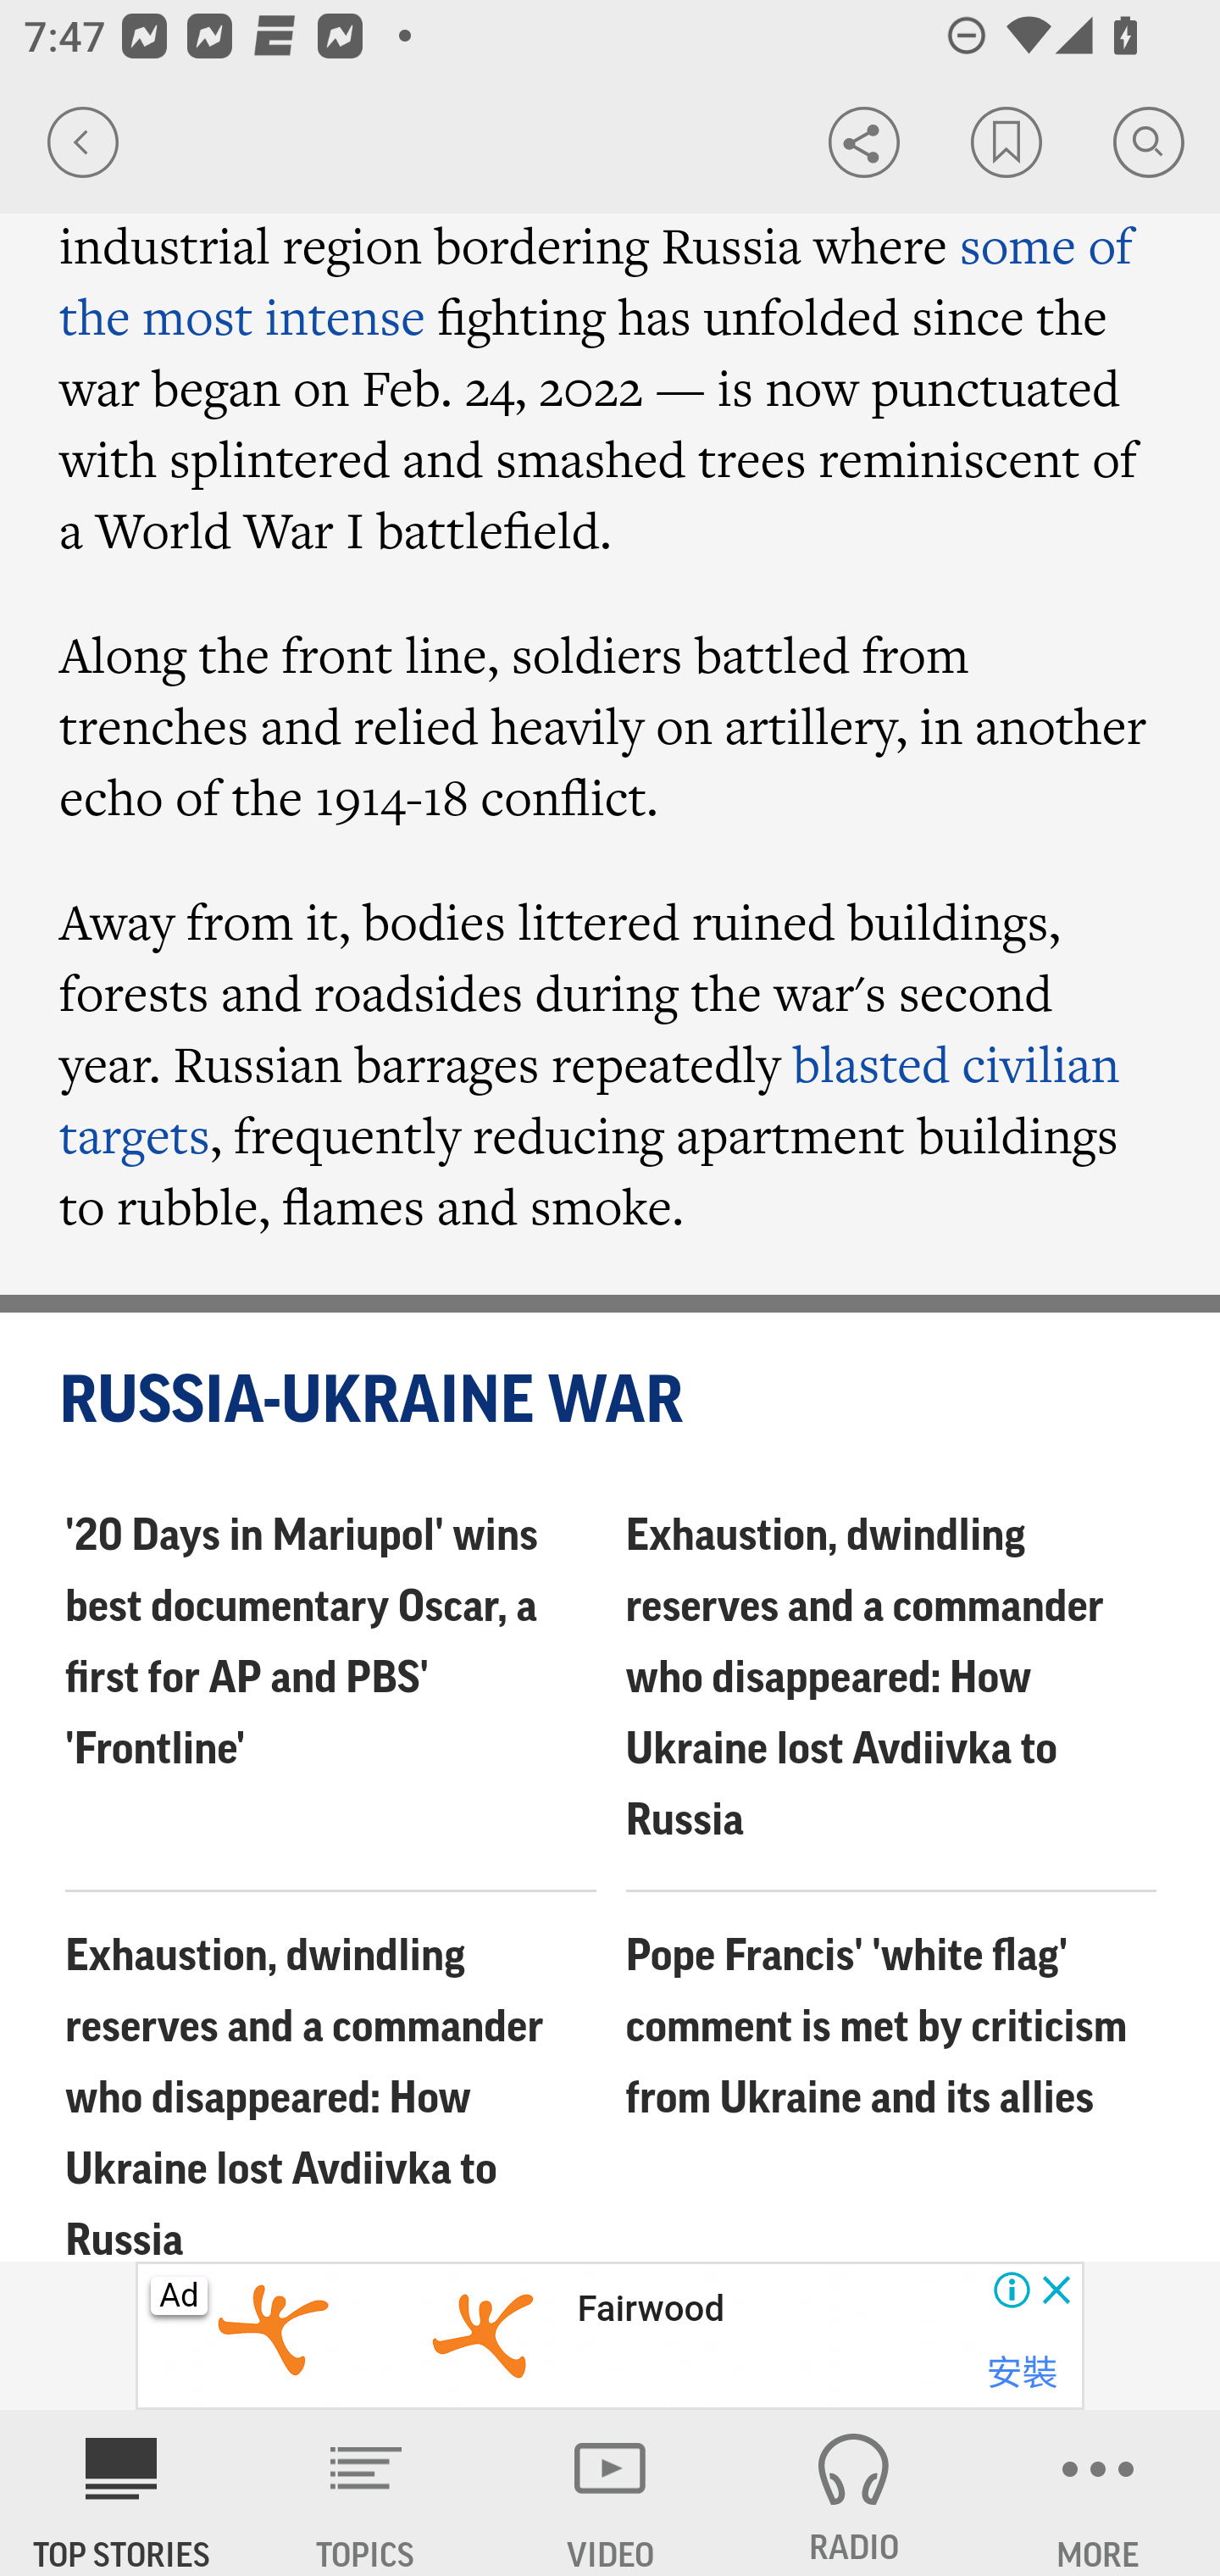 Image resolution: width=1220 pixels, height=2576 pixels. What do you see at coordinates (366, 2493) in the screenshot?
I see `TOPICS` at bounding box center [366, 2493].